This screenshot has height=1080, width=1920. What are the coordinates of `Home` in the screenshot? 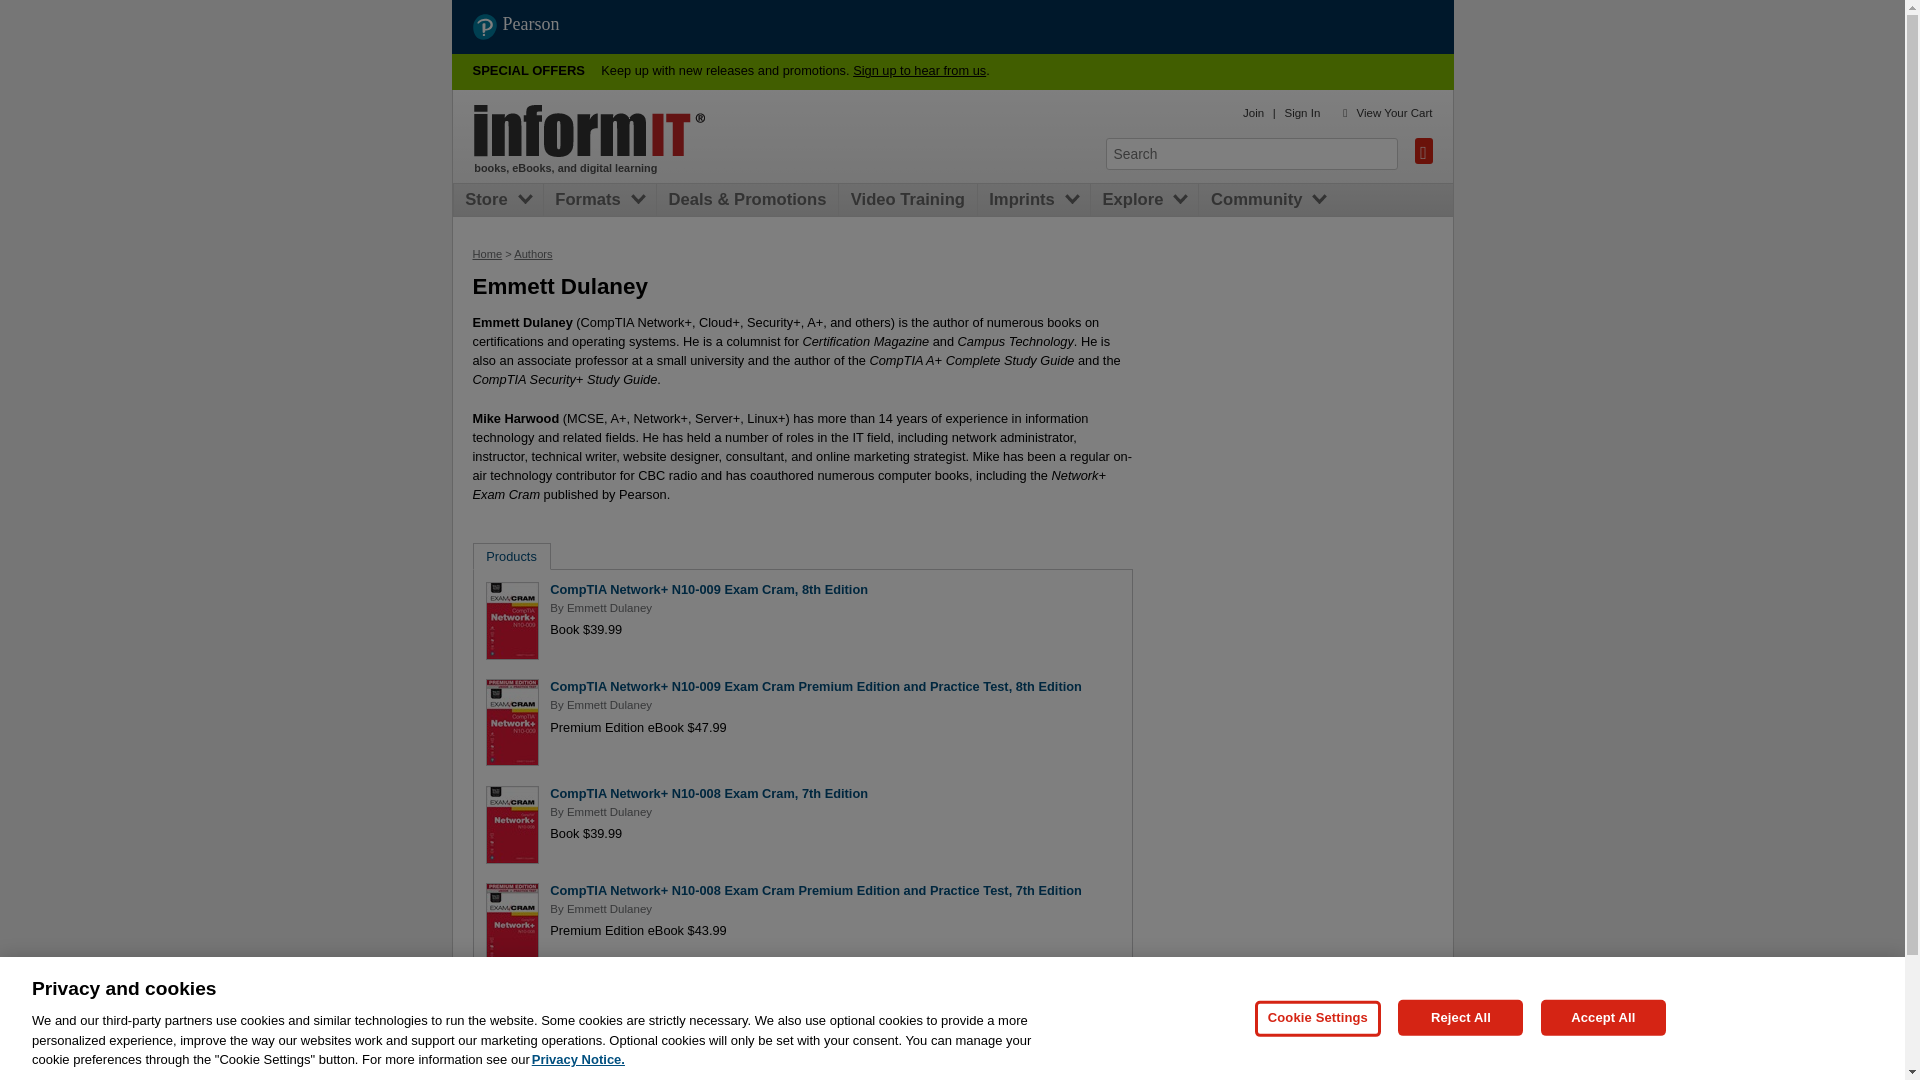 It's located at (589, 130).